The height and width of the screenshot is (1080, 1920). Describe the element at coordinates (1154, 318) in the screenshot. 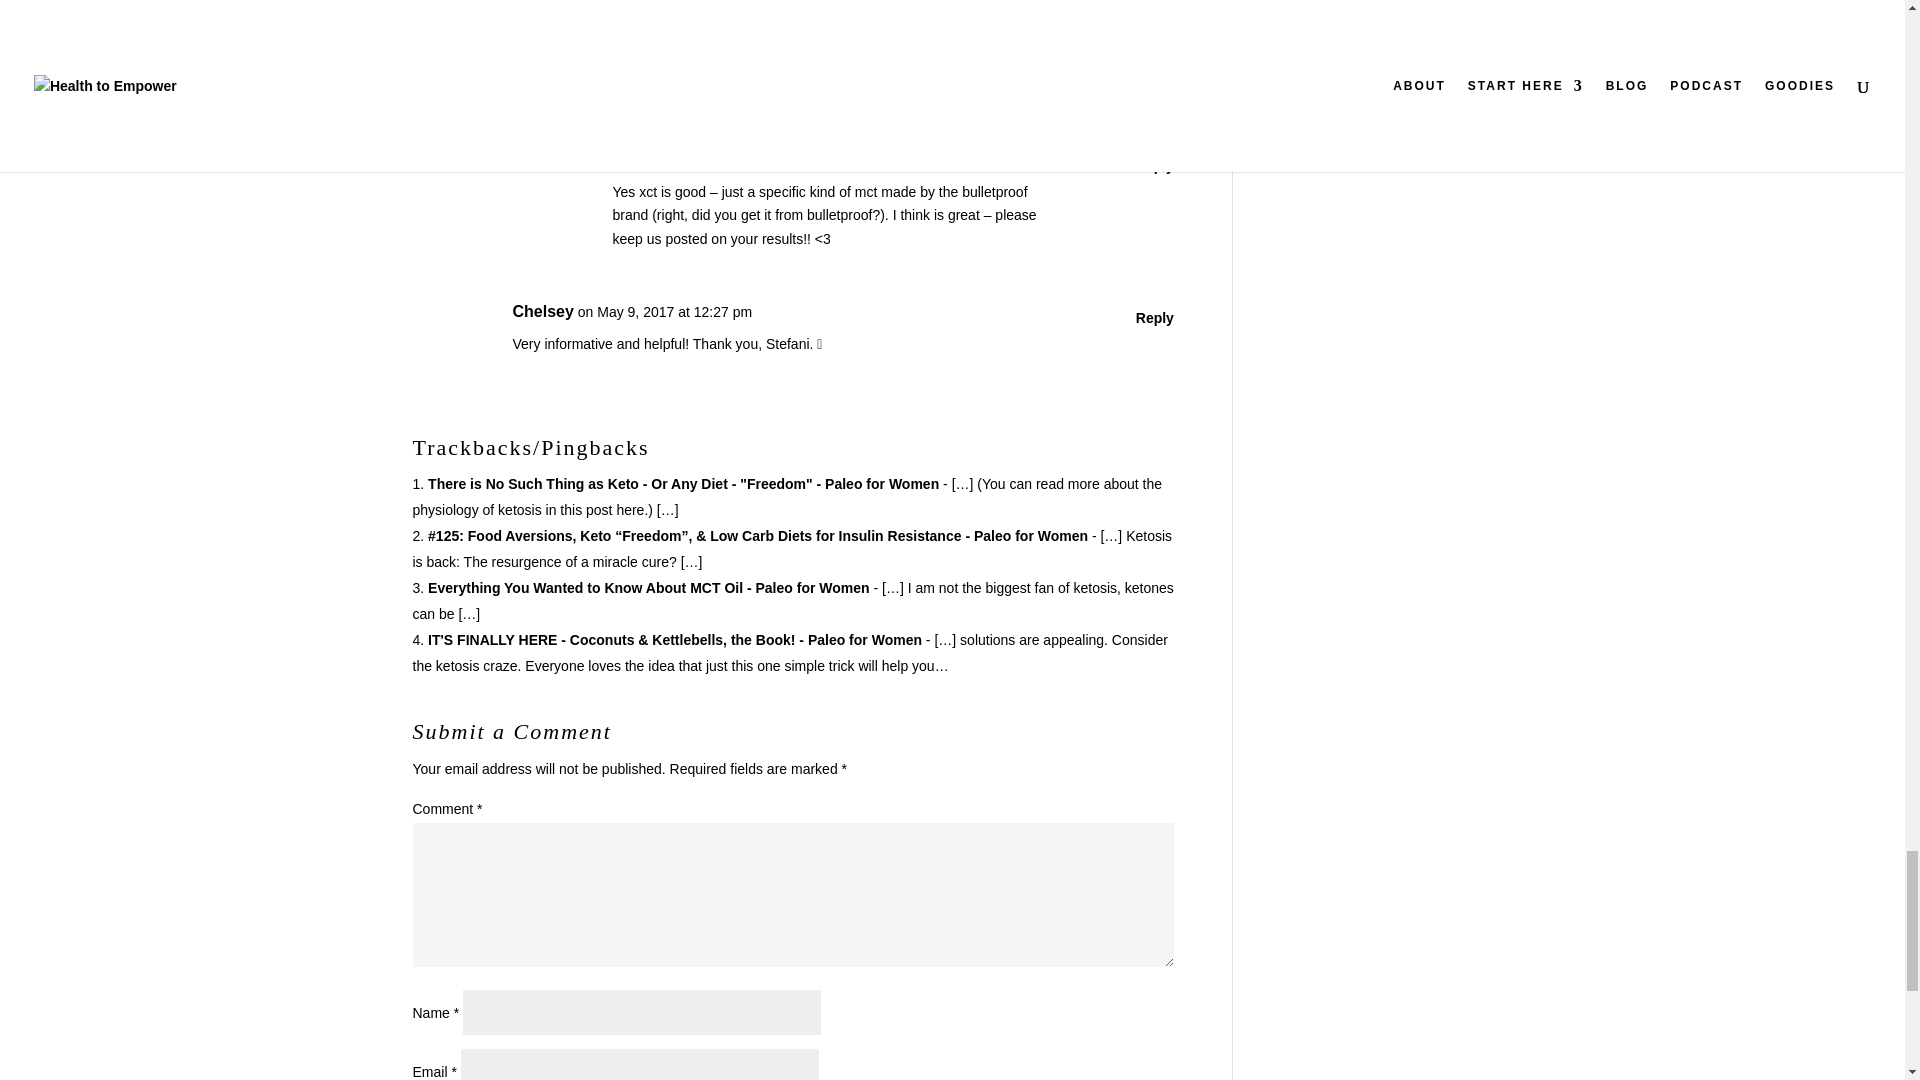

I see `Reply` at that location.